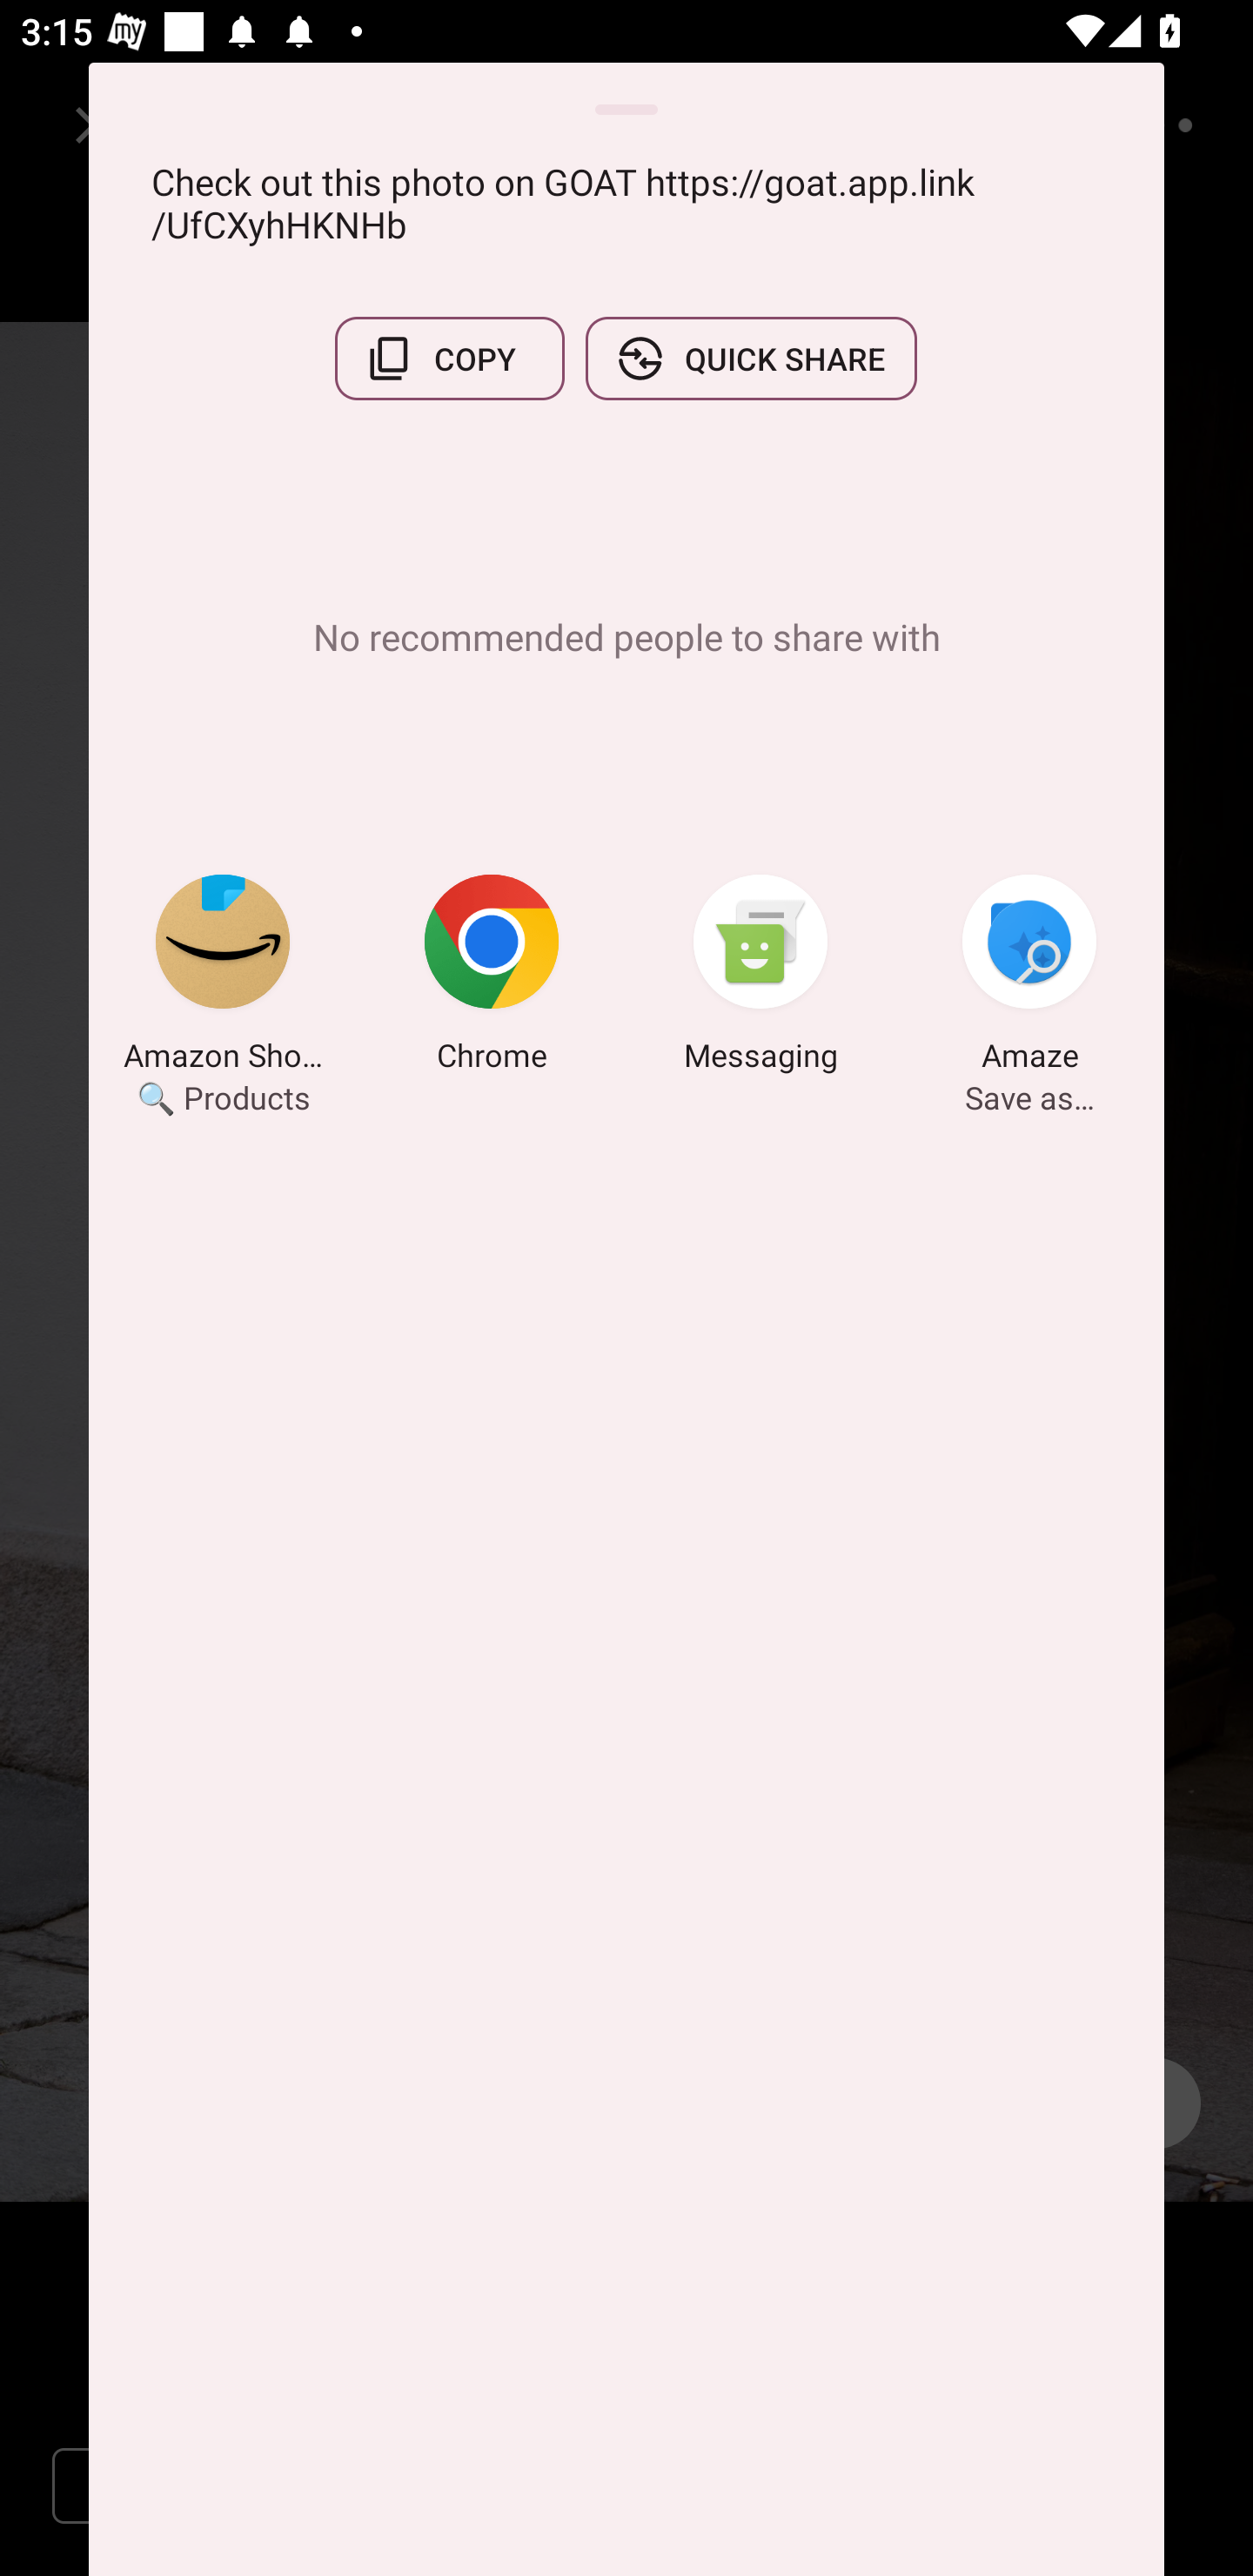 The image size is (1253, 2576). What do you see at coordinates (449, 359) in the screenshot?
I see `COPY` at bounding box center [449, 359].